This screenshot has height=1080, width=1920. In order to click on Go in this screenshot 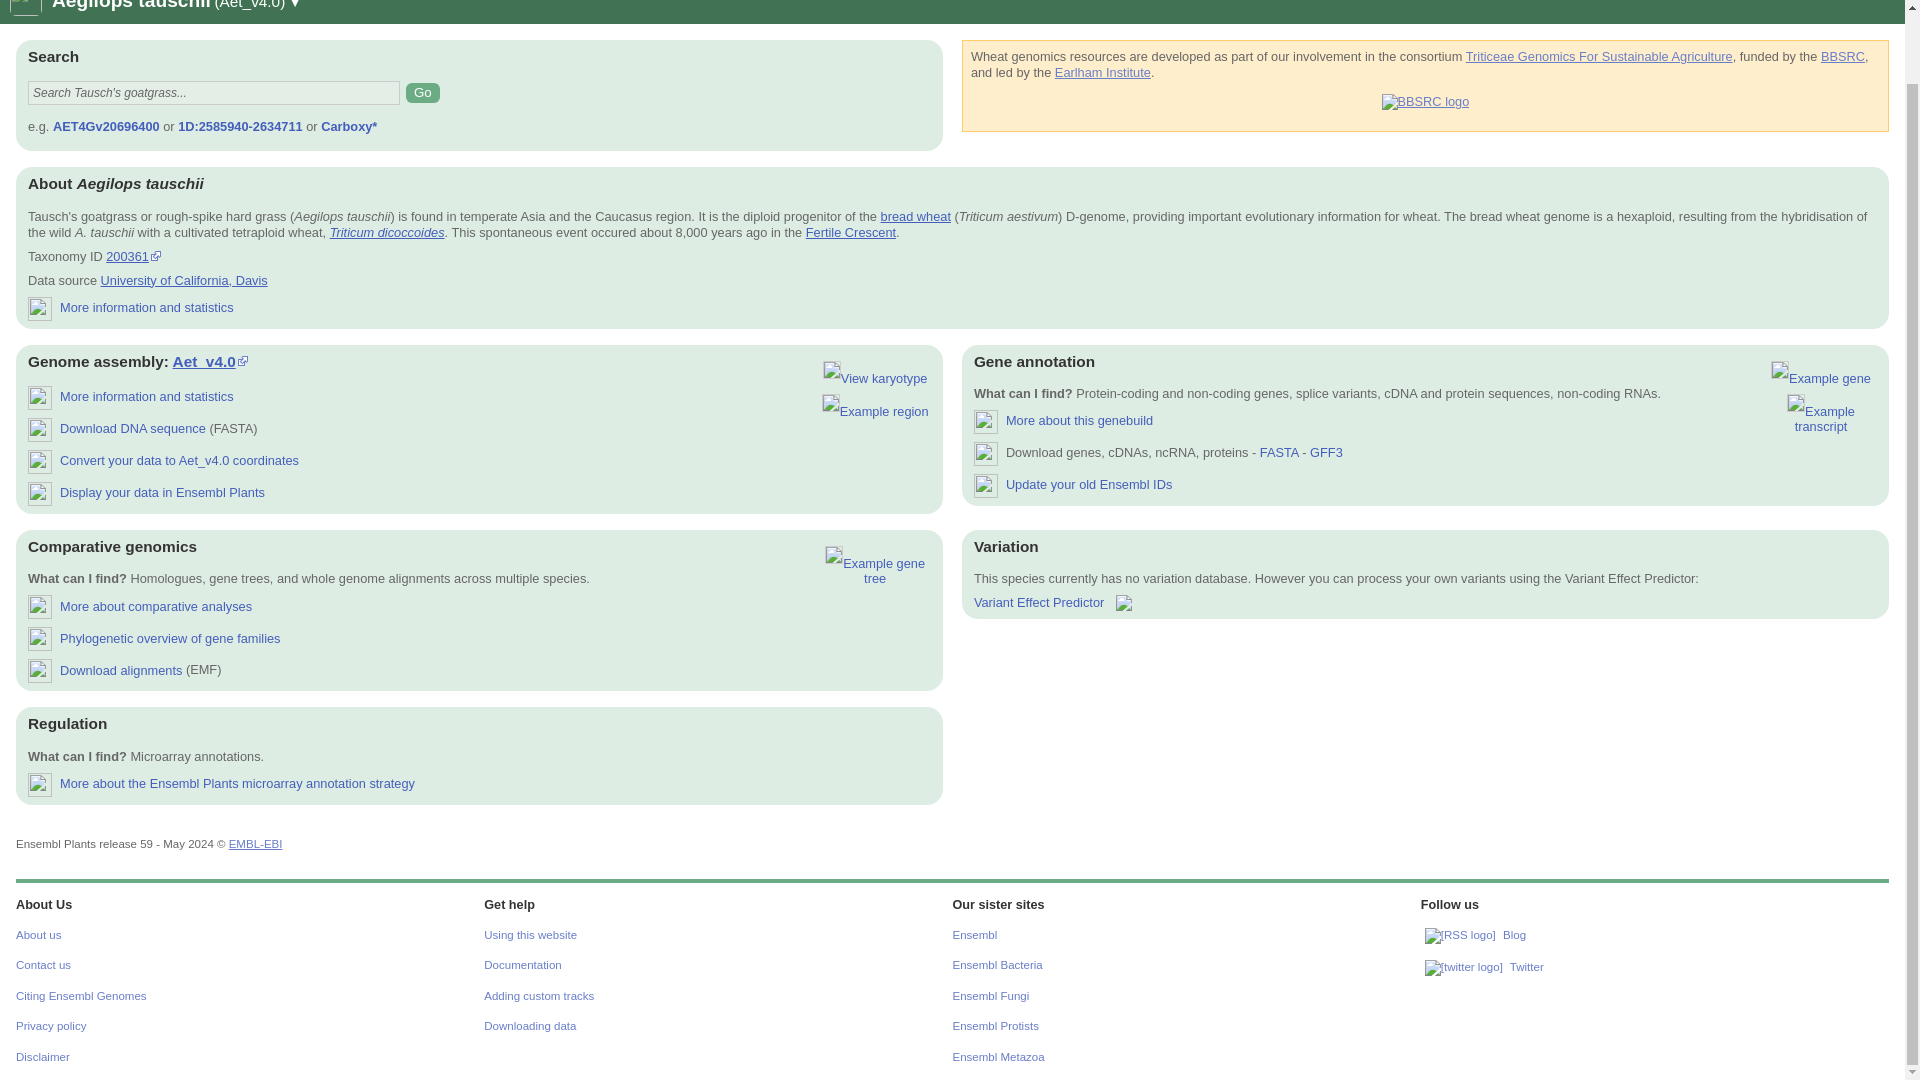, I will do `click(422, 92)`.